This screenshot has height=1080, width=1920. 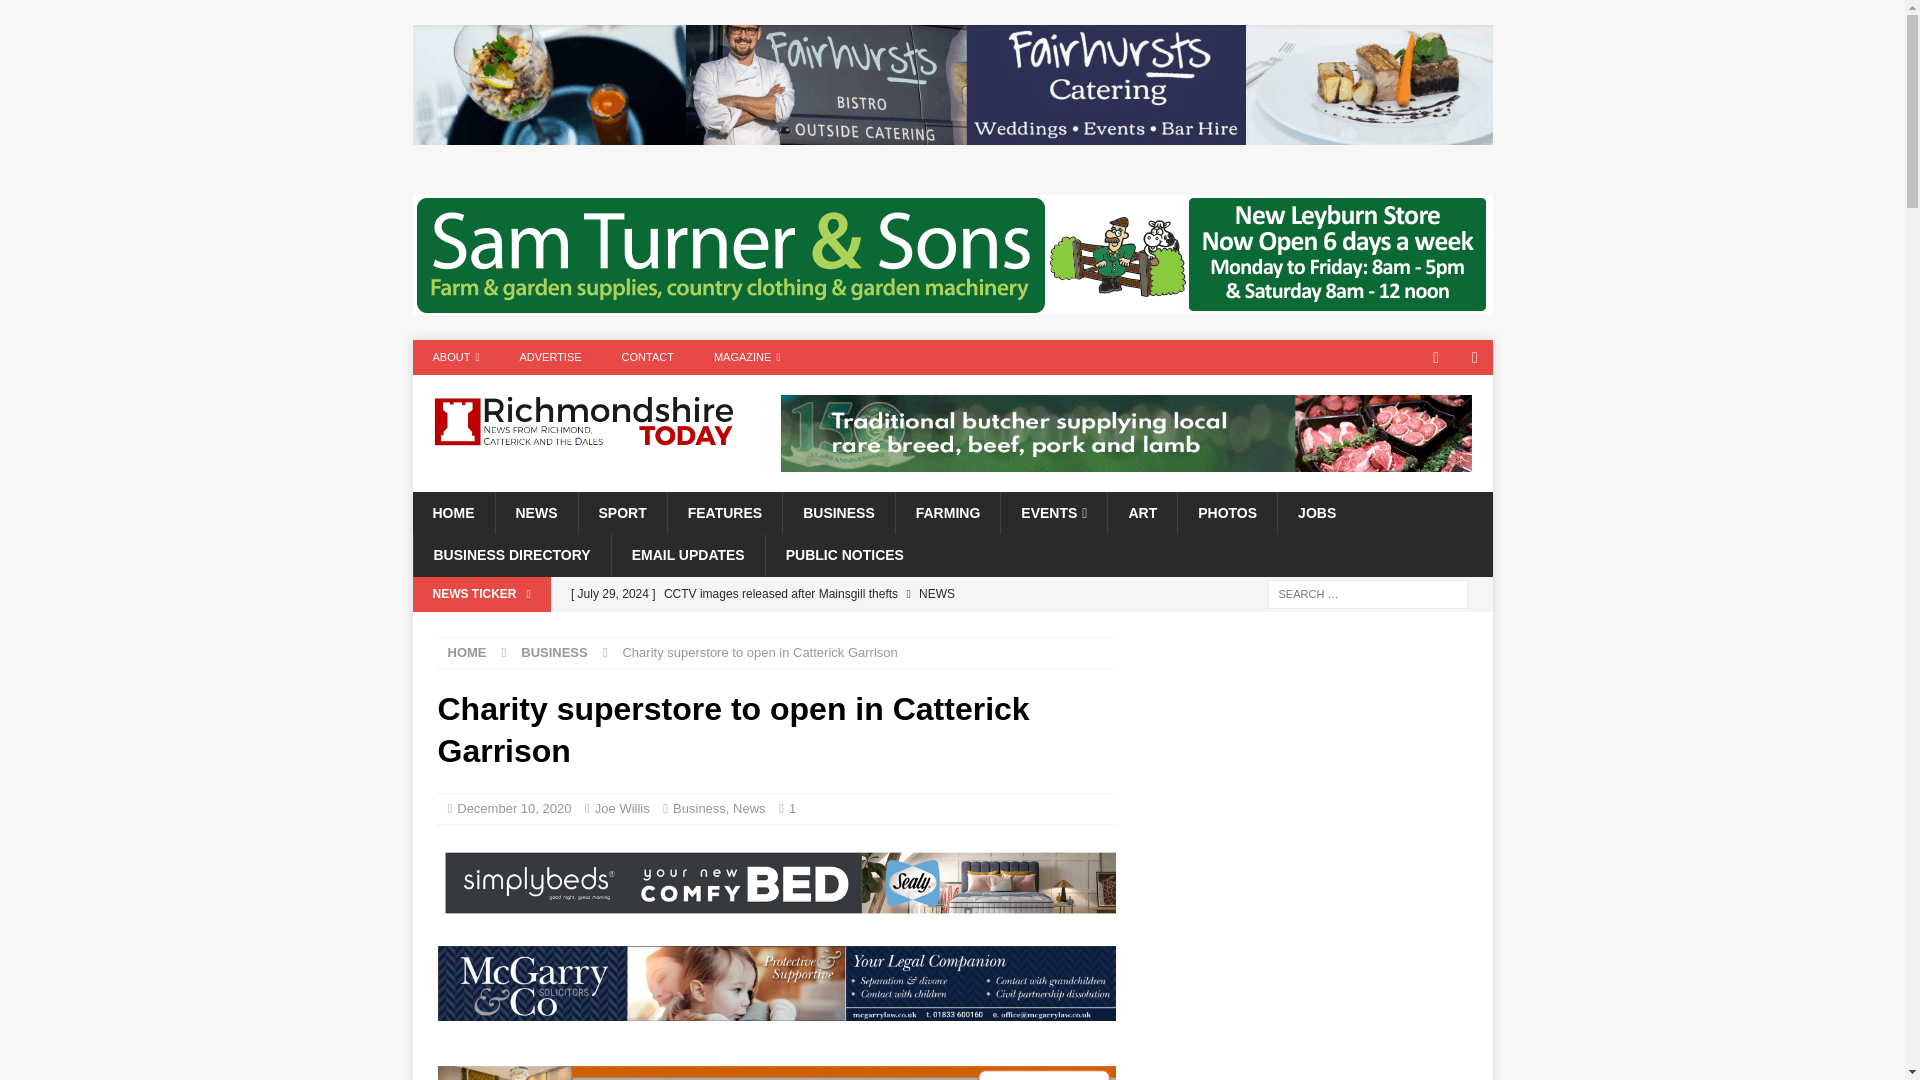 What do you see at coordinates (456, 357) in the screenshot?
I see `ABOUT` at bounding box center [456, 357].